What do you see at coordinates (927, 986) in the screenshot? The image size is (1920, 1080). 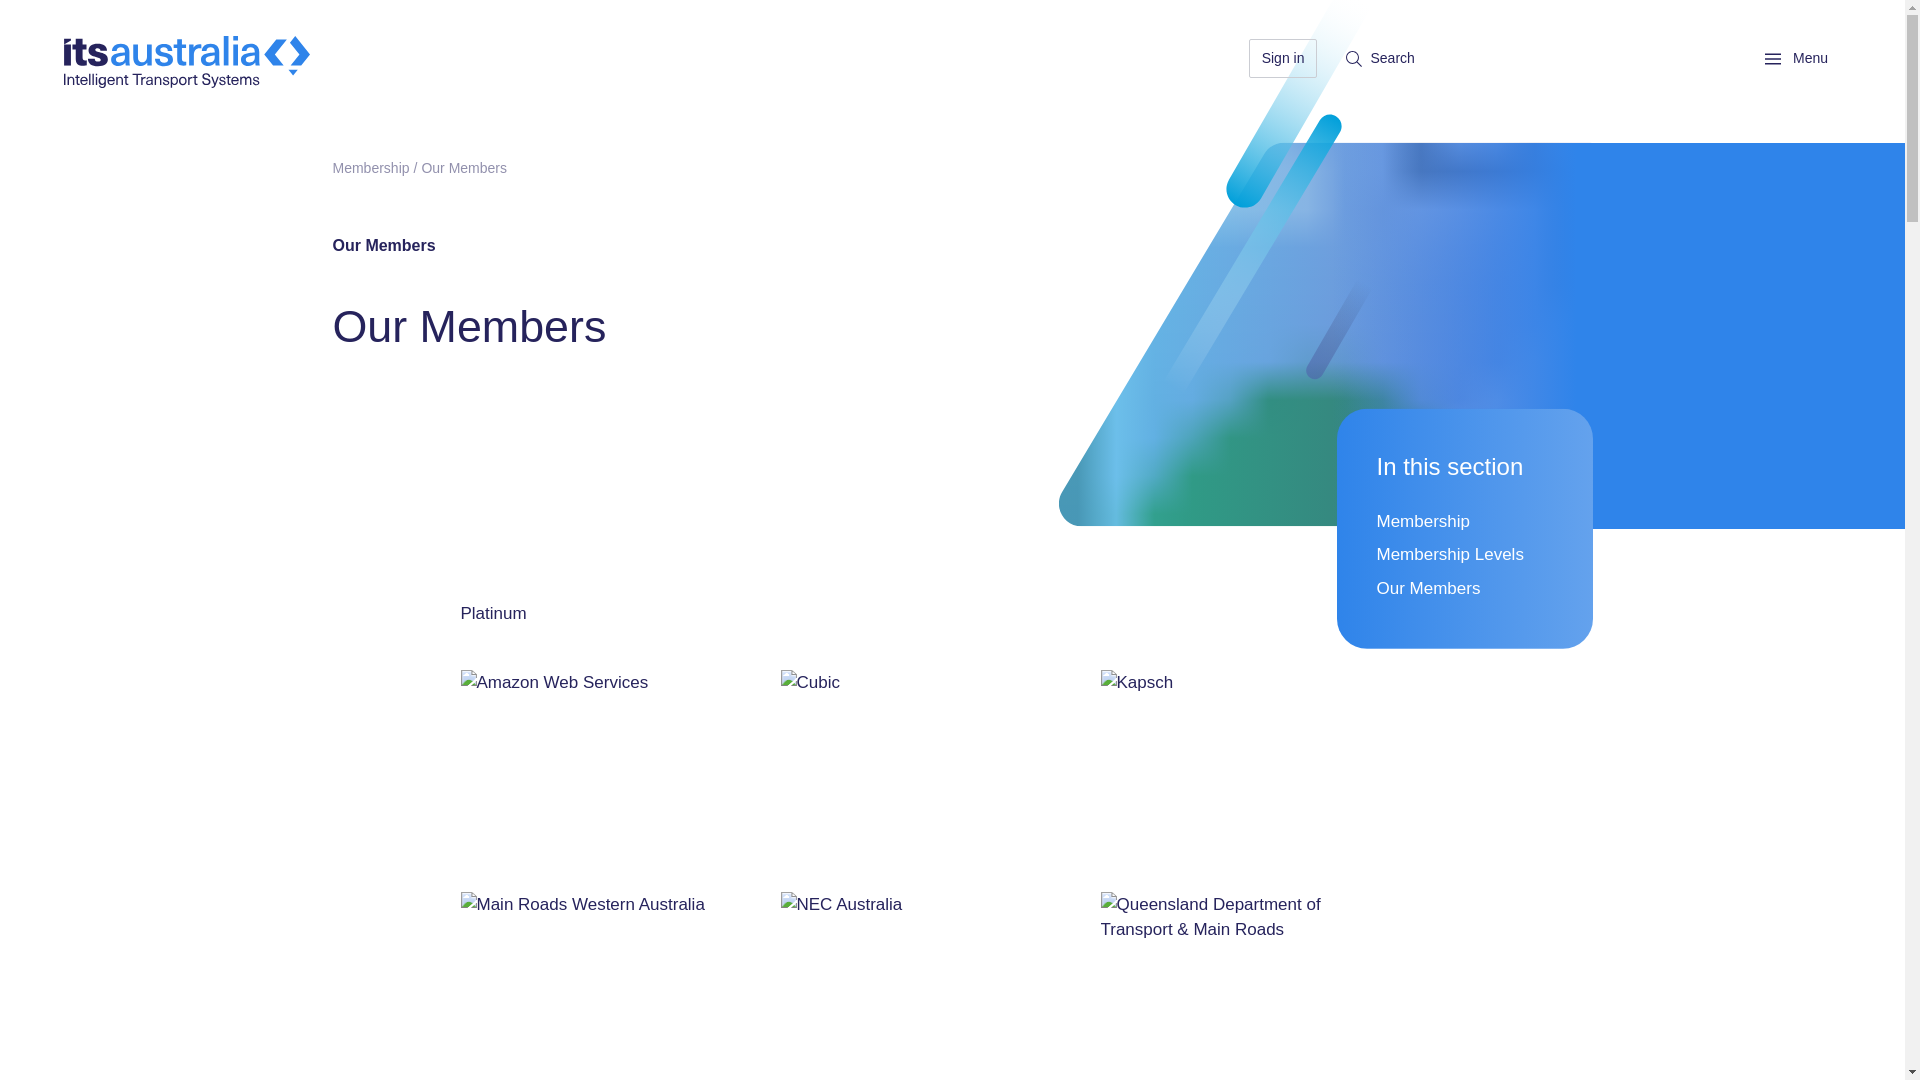 I see `NEC Australia` at bounding box center [927, 986].